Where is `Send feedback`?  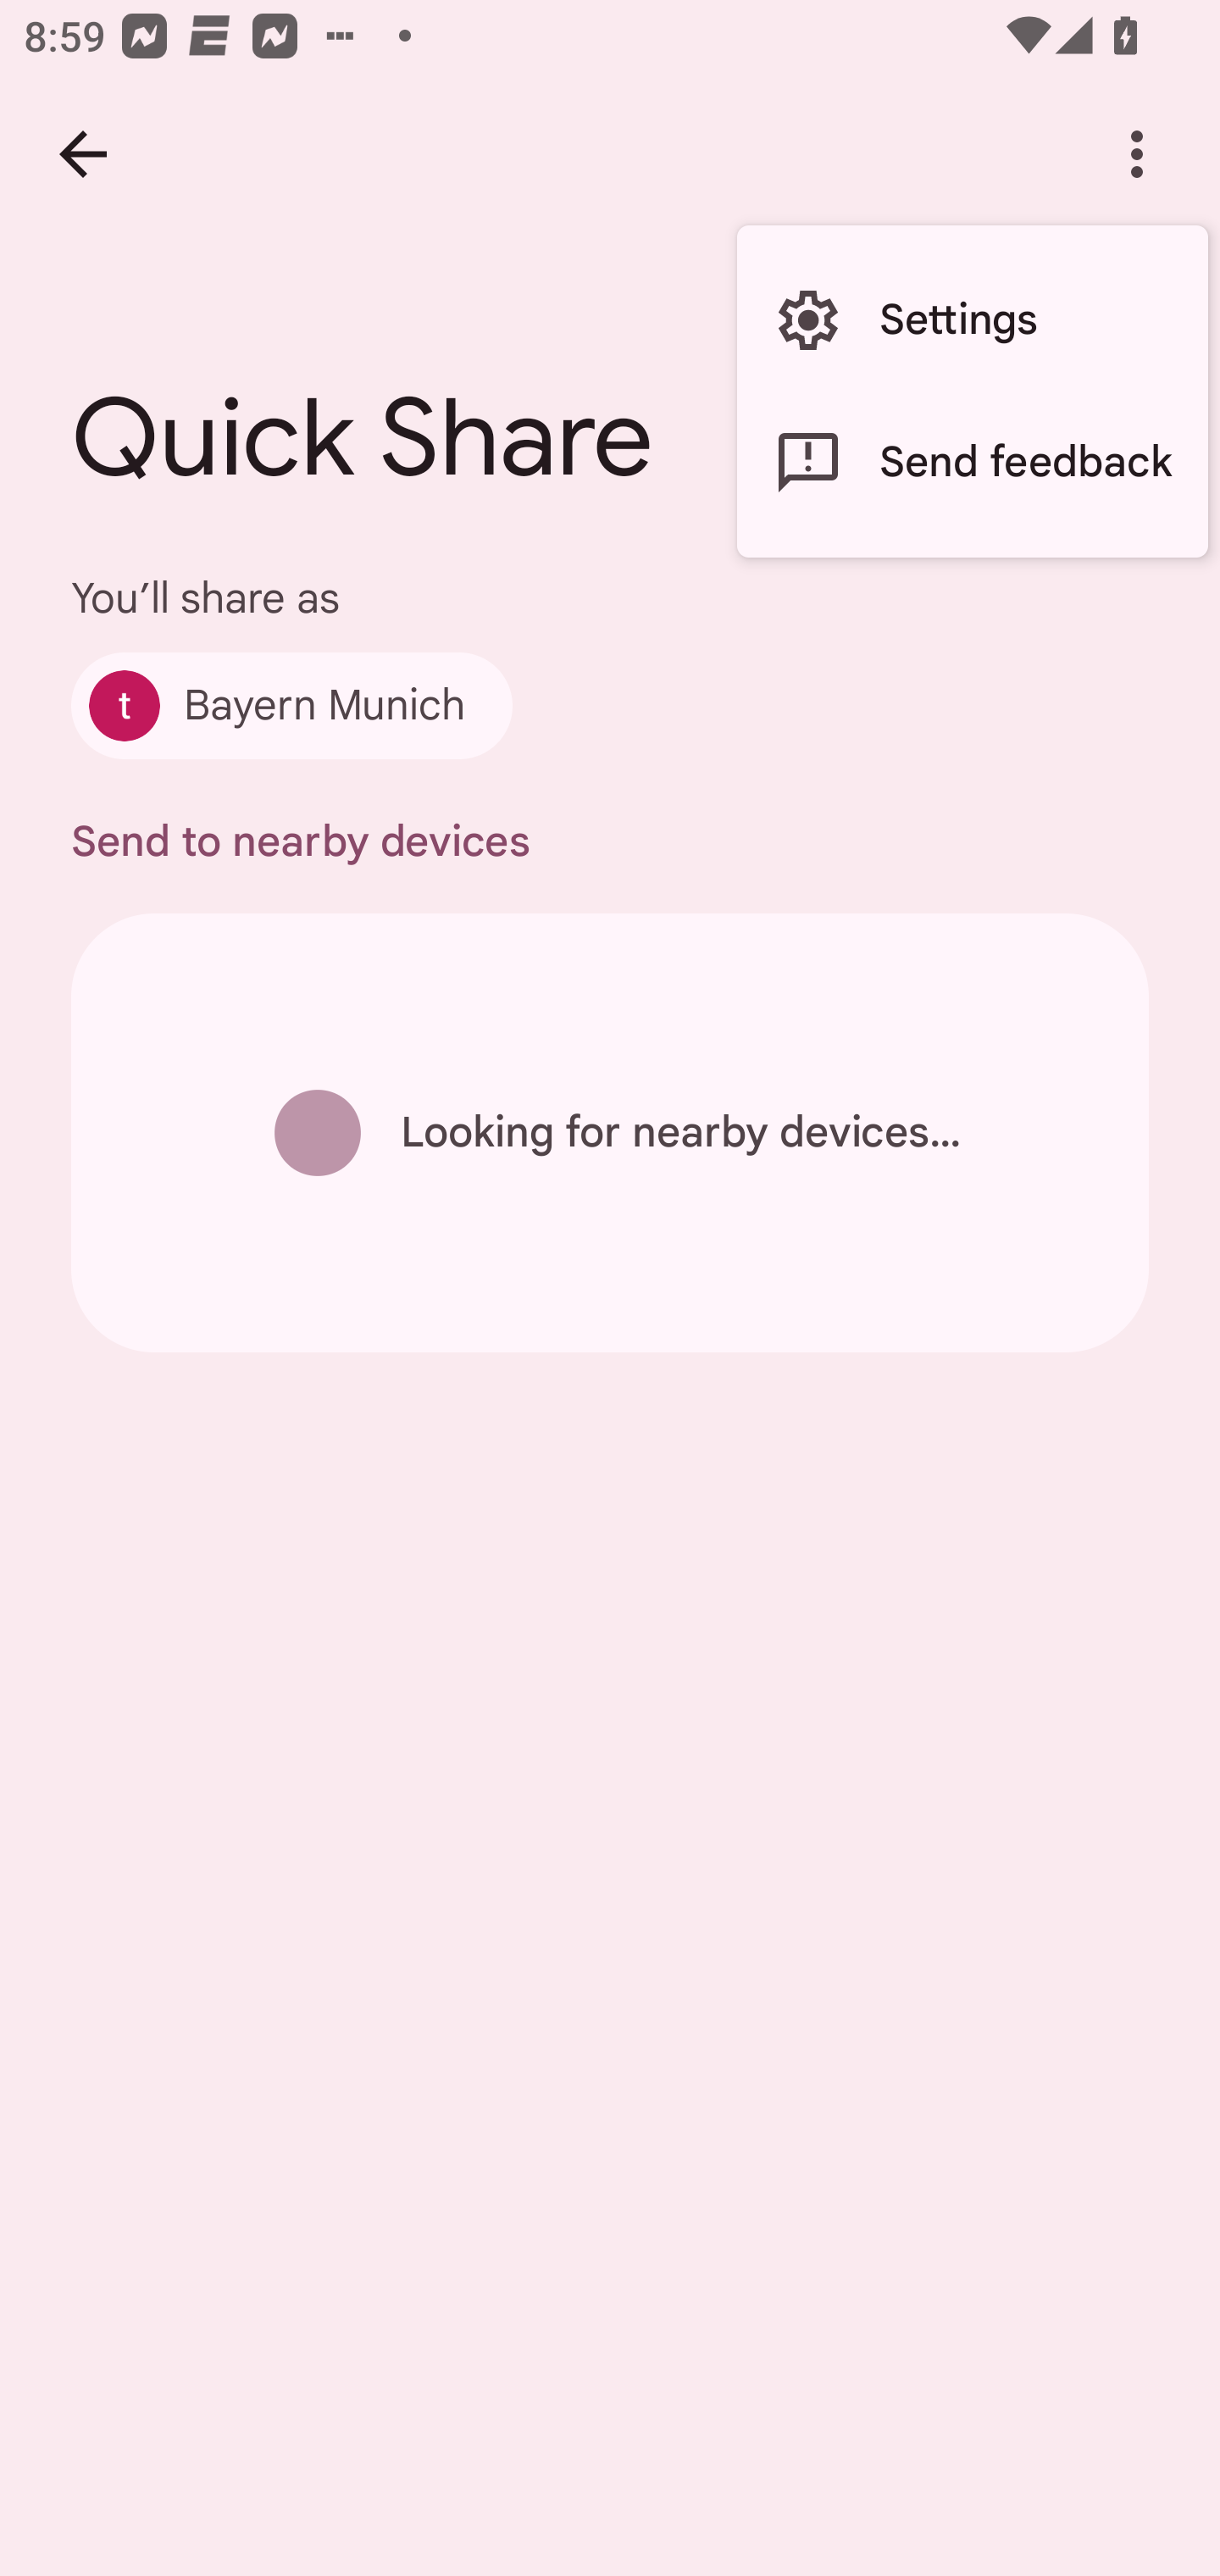 Send feedback is located at coordinates (972, 463).